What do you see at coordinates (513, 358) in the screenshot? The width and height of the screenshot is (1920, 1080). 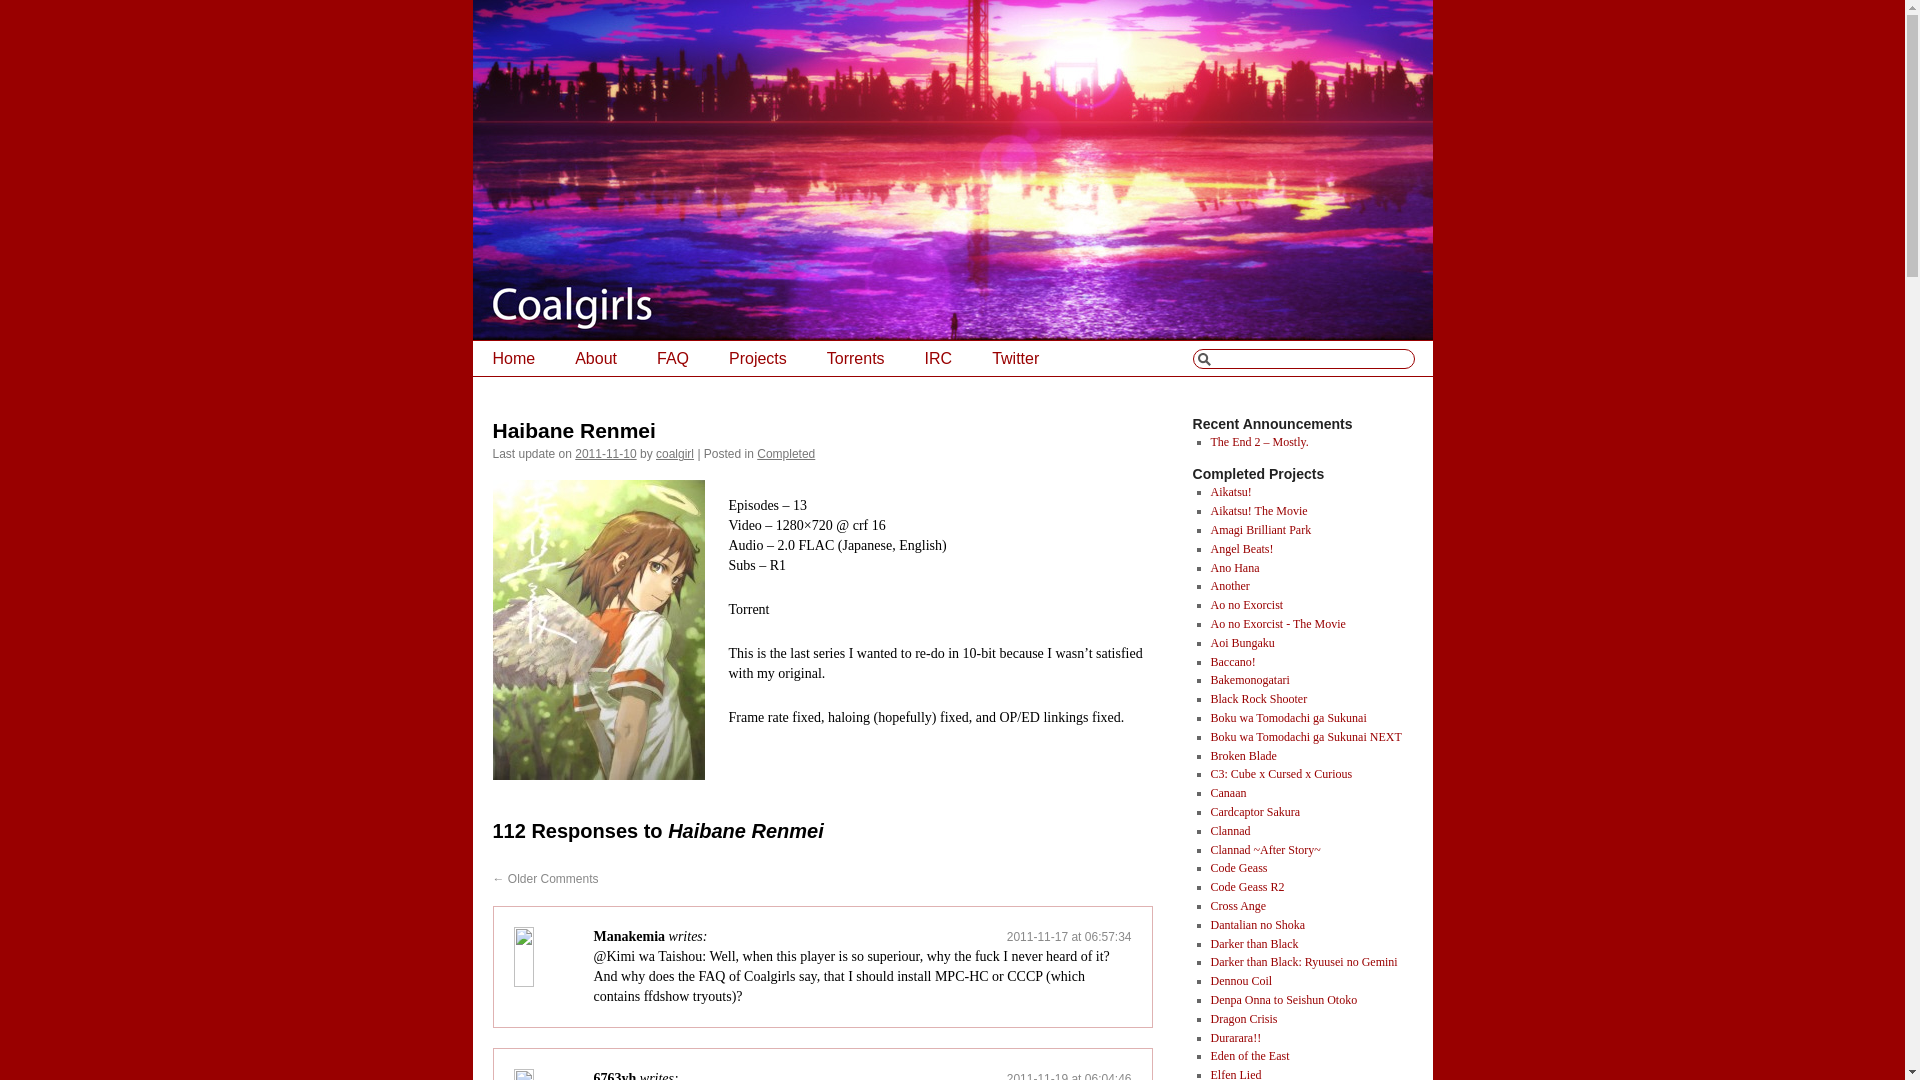 I see `Home` at bounding box center [513, 358].